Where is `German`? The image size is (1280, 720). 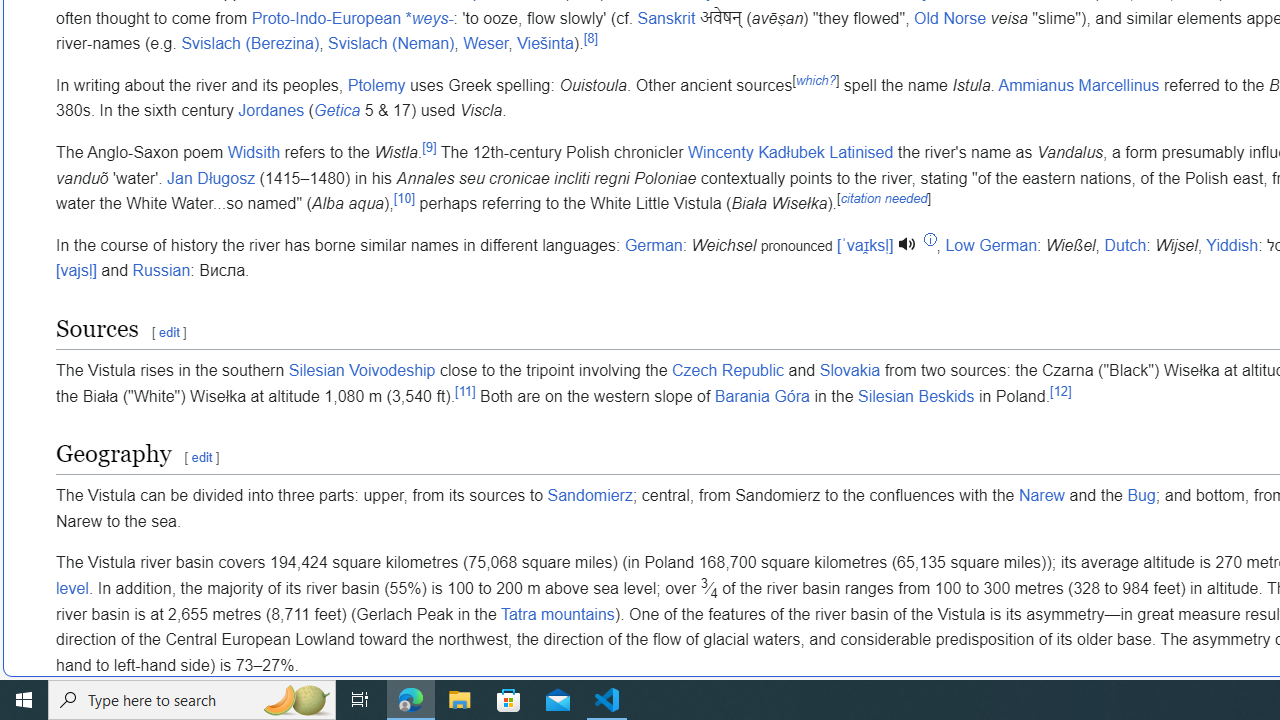 German is located at coordinates (654, 245).